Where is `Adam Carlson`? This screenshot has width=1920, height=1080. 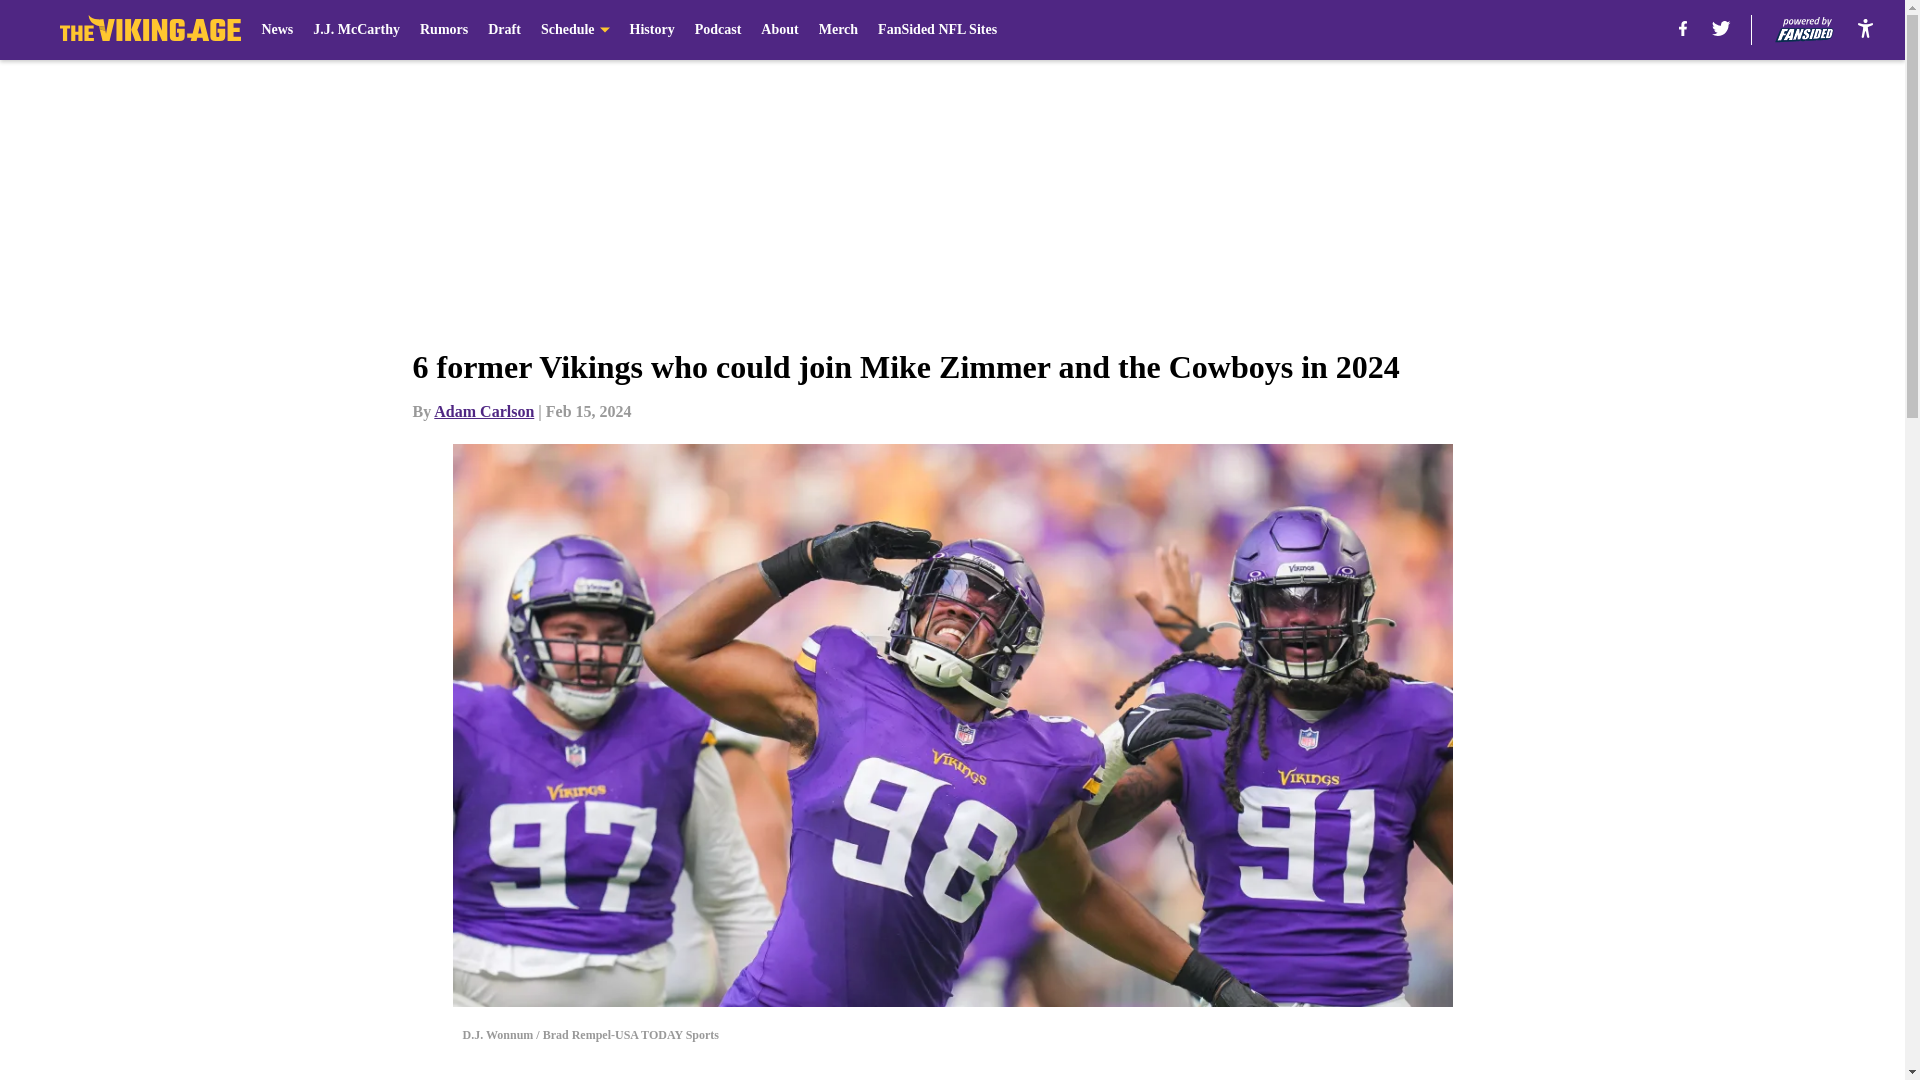
Adam Carlson is located at coordinates (483, 411).